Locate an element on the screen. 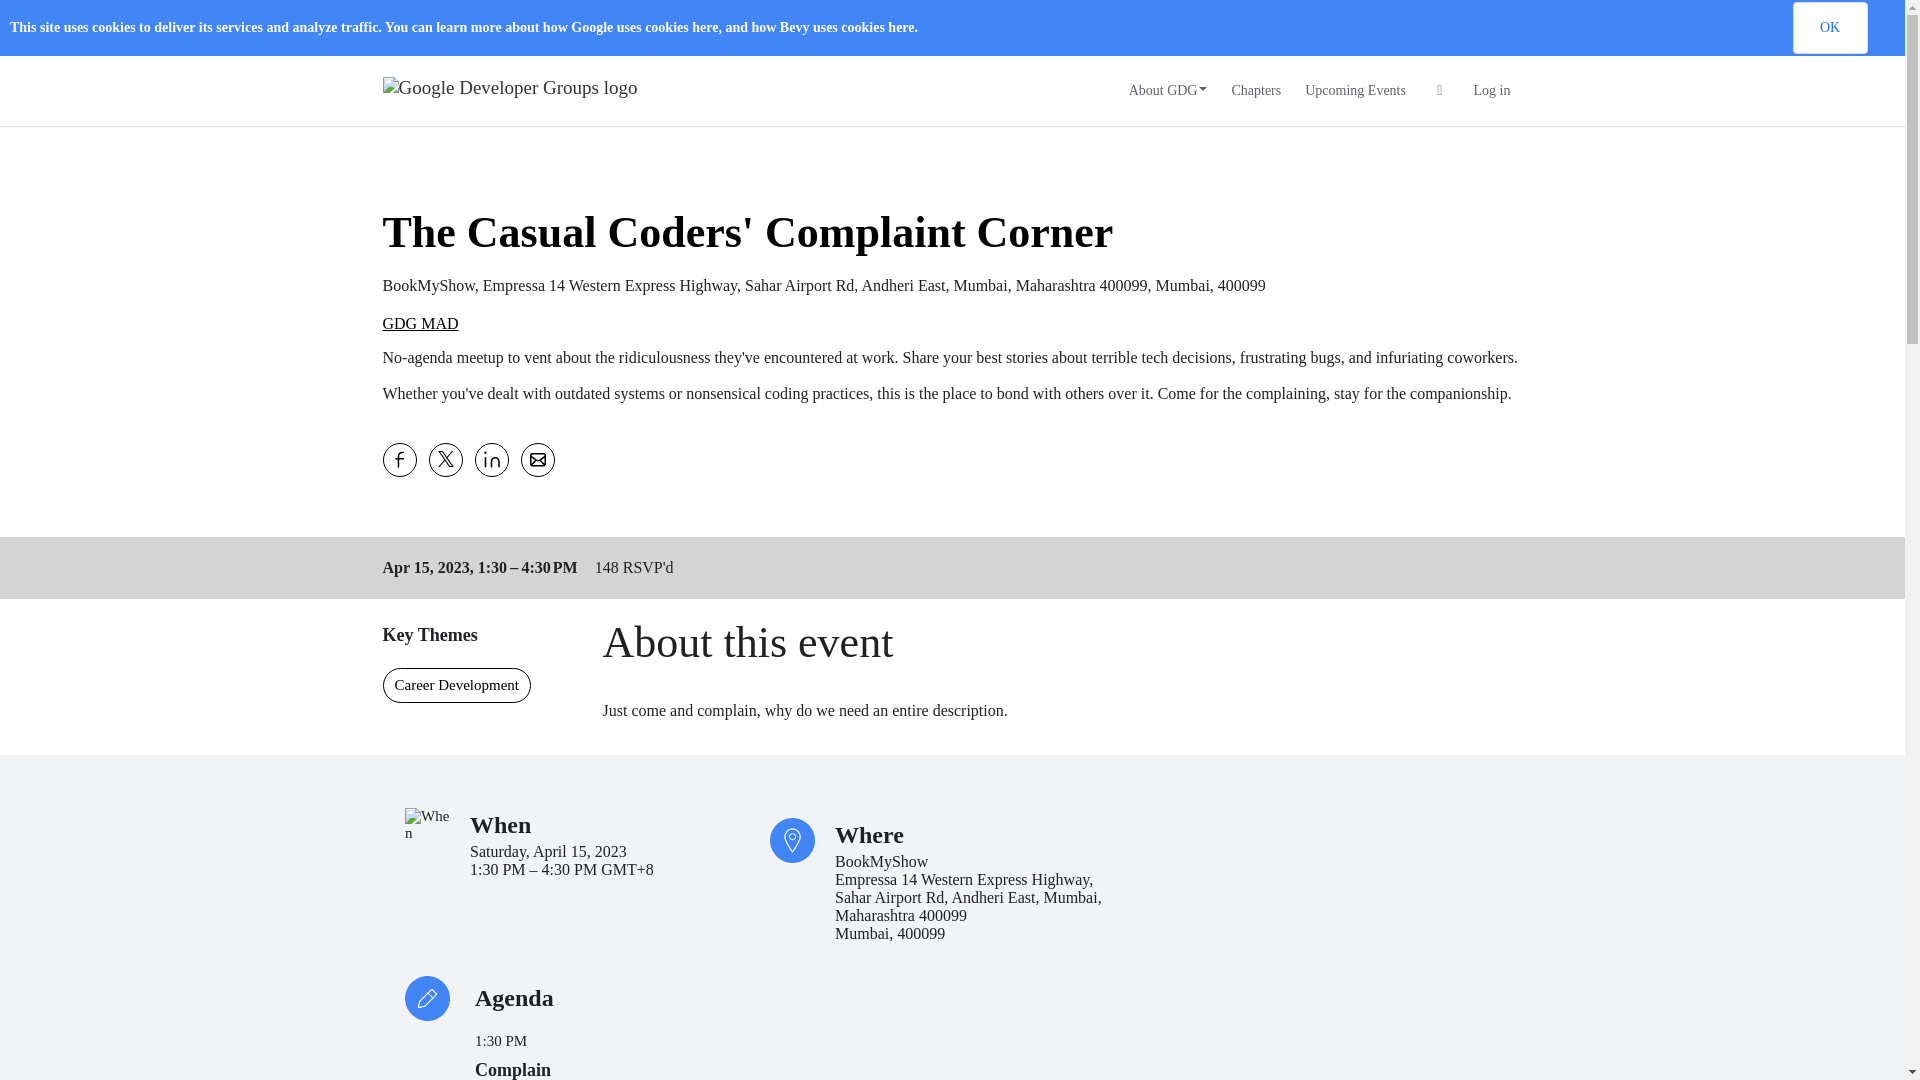  here is located at coordinates (900, 27).